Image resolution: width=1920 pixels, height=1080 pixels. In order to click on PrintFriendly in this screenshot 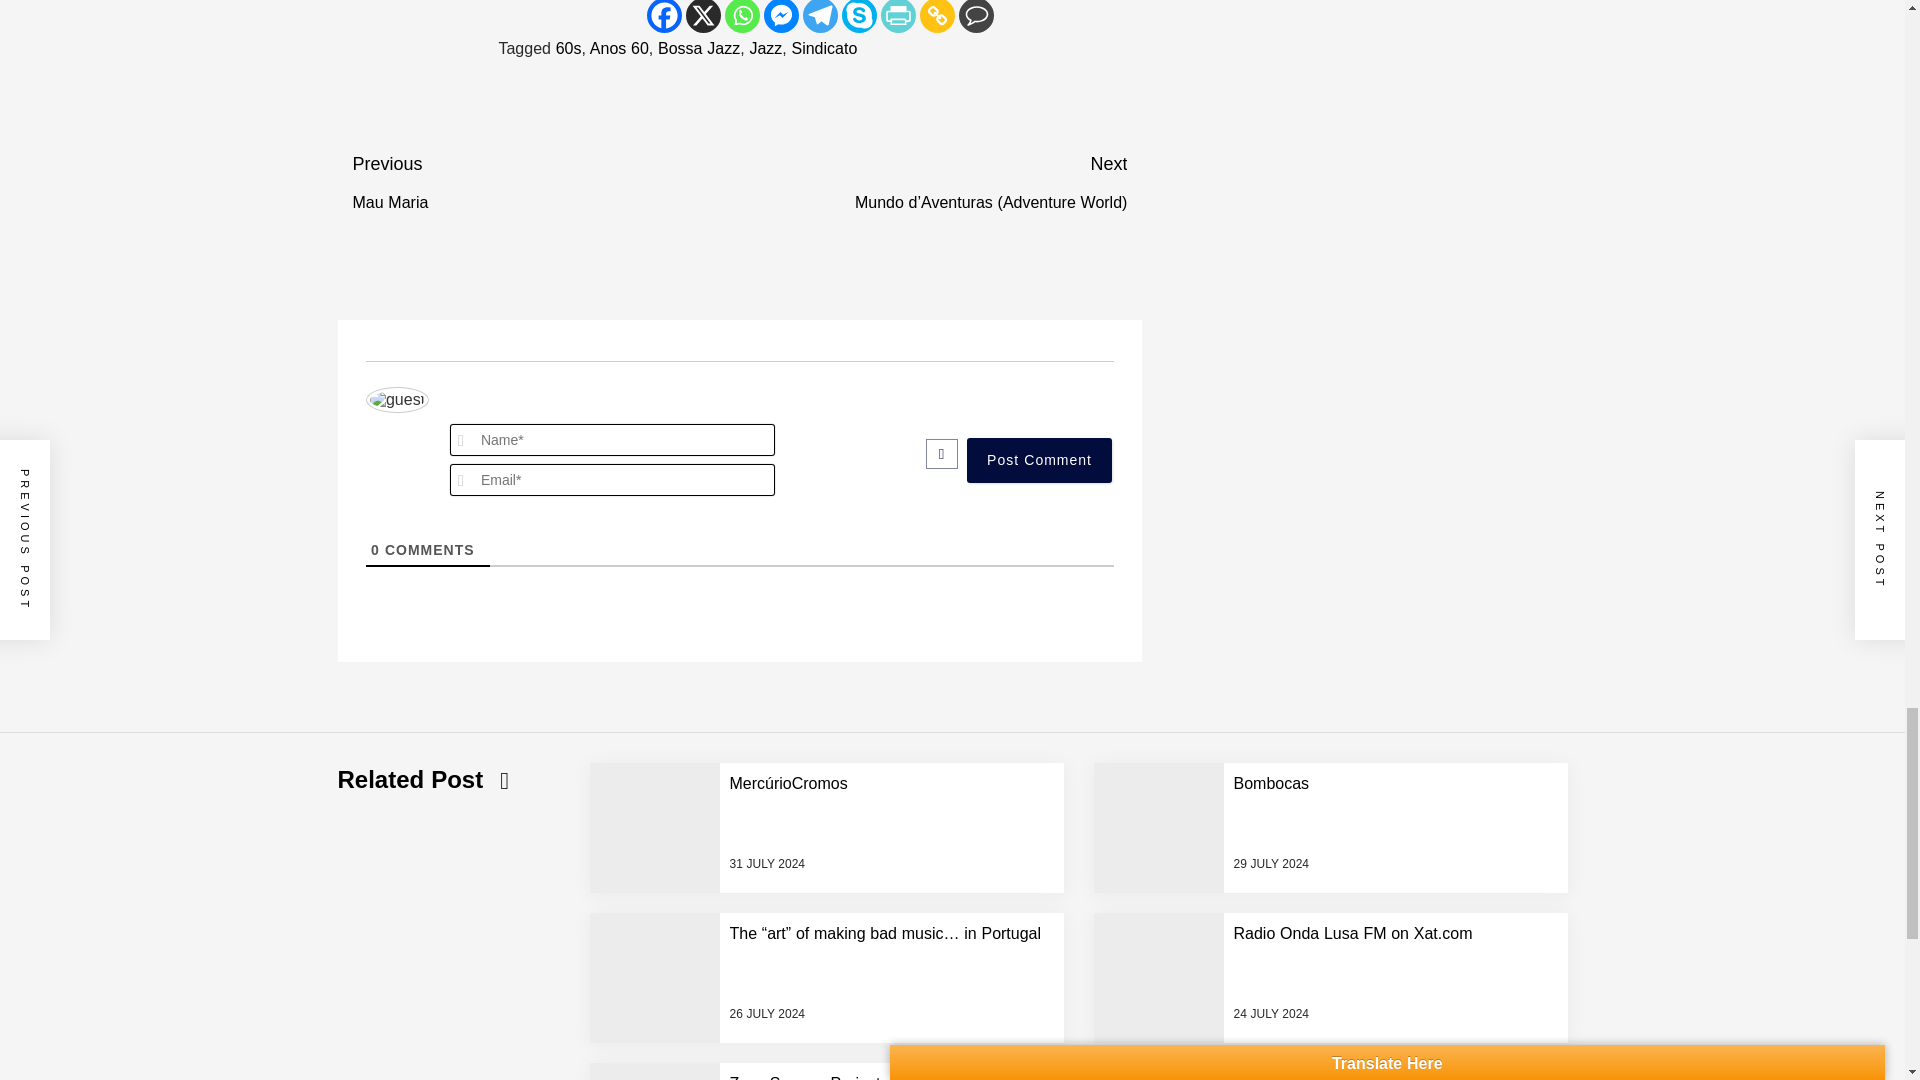, I will do `click(898, 16)`.